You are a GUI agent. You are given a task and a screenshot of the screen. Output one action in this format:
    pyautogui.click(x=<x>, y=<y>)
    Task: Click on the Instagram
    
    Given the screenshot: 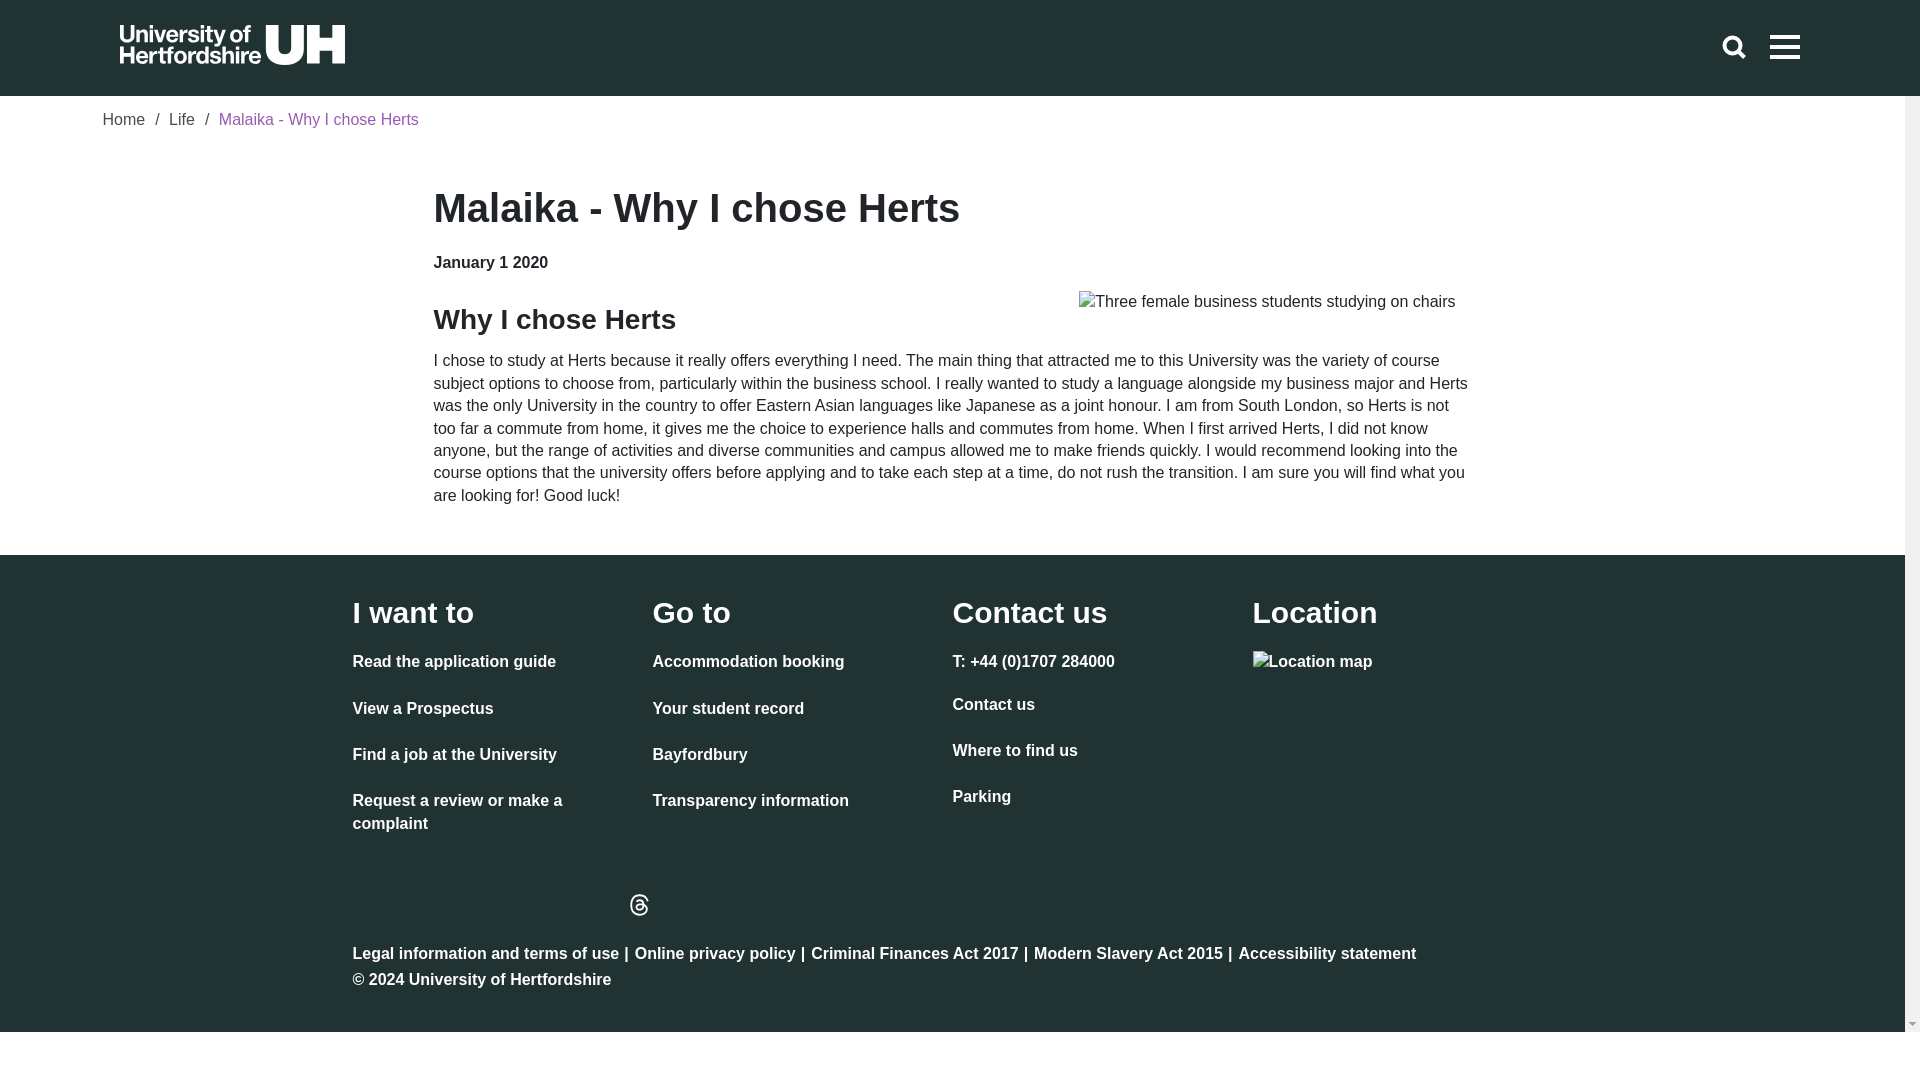 What is the action you would take?
    pyautogui.click(x=416, y=904)
    